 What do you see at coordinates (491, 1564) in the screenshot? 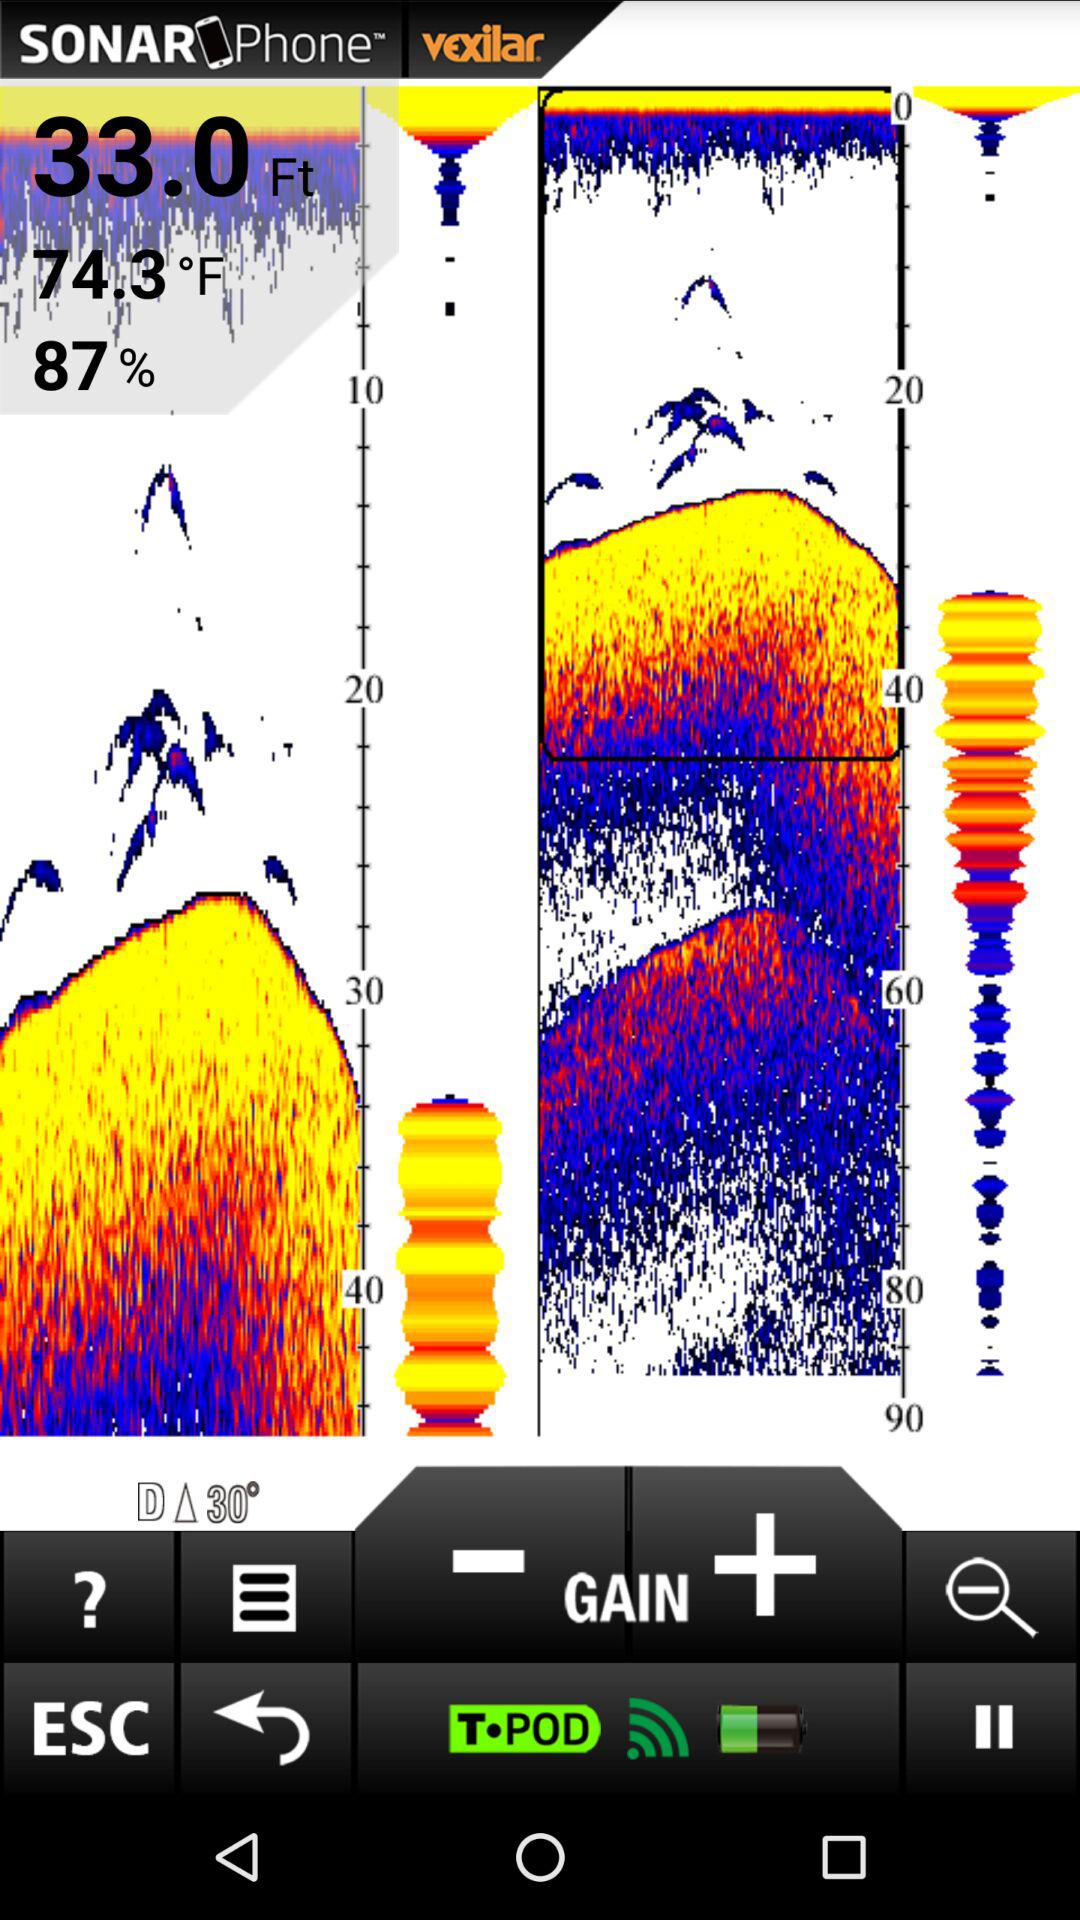
I see `select the symbol` at bounding box center [491, 1564].